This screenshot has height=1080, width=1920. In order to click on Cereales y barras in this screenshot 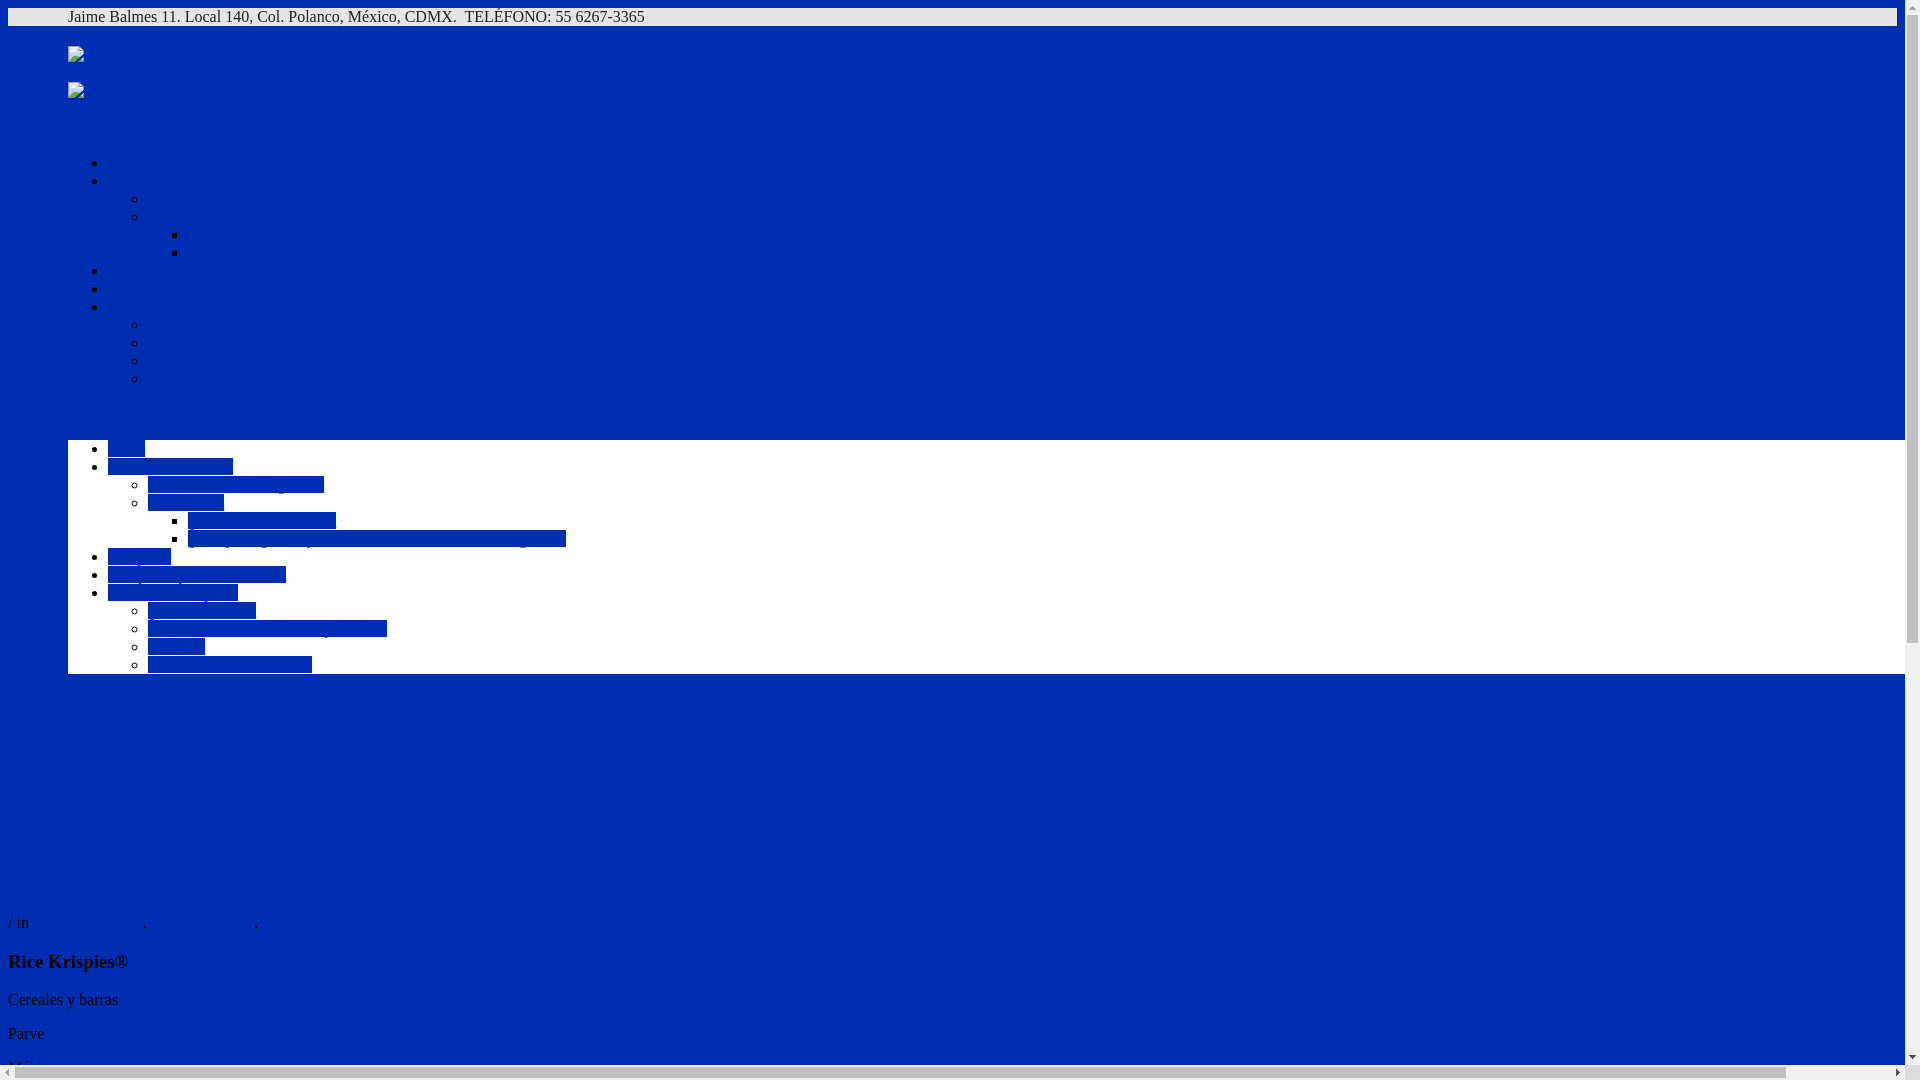, I will do `click(88, 922)`.